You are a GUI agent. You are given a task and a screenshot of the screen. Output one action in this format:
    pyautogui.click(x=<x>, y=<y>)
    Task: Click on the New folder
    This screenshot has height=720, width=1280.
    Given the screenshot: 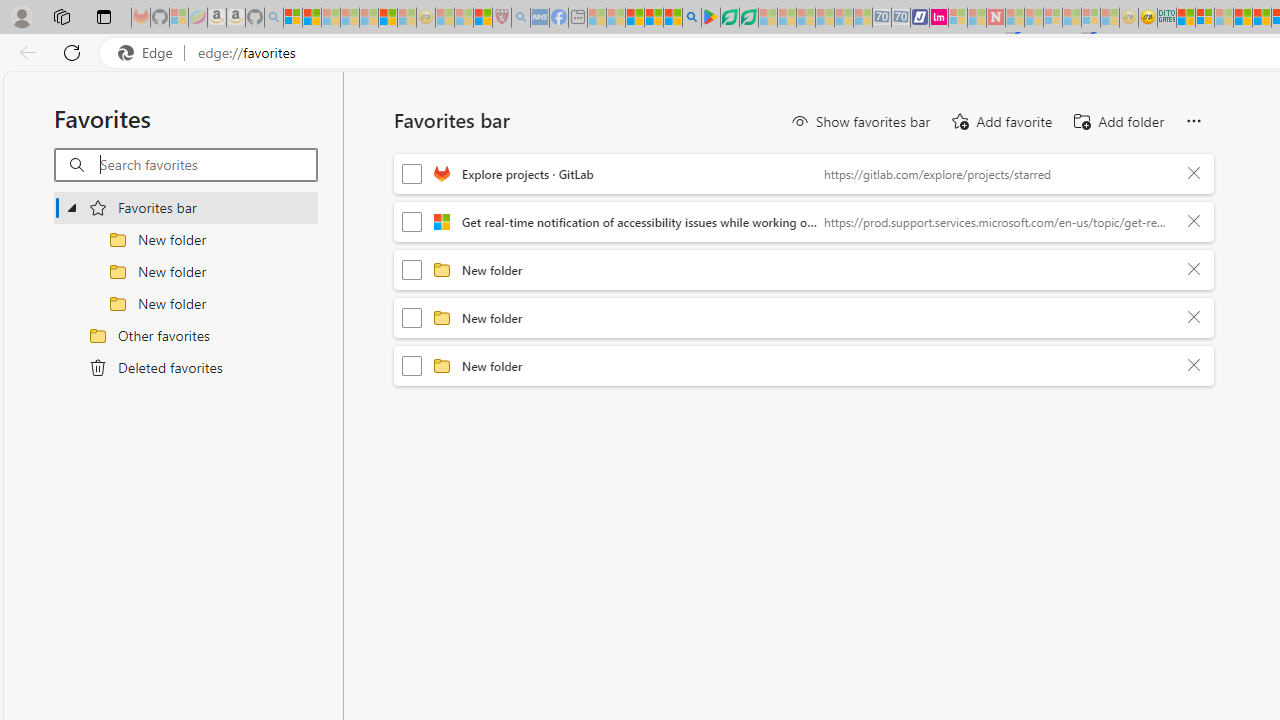 What is the action you would take?
    pyautogui.click(x=818, y=365)
    